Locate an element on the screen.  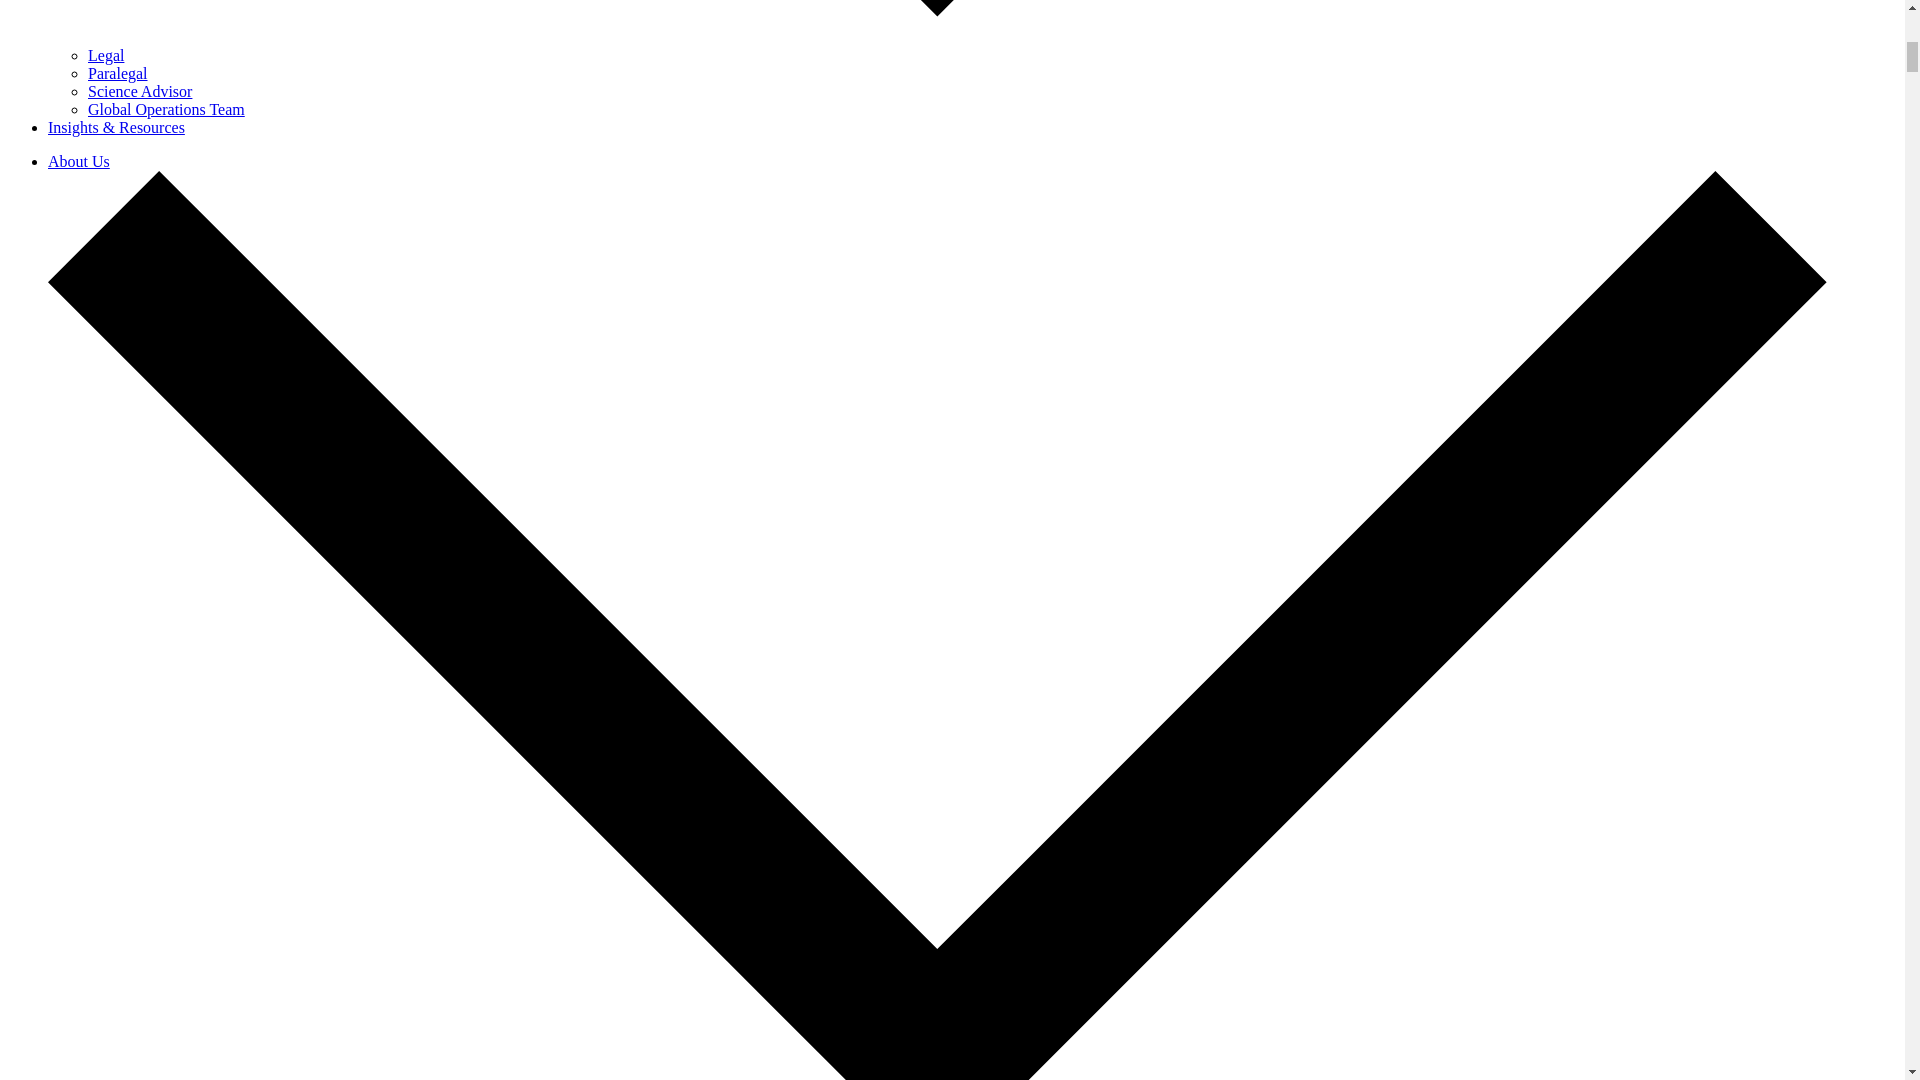
Science Advisor is located at coordinates (140, 92).